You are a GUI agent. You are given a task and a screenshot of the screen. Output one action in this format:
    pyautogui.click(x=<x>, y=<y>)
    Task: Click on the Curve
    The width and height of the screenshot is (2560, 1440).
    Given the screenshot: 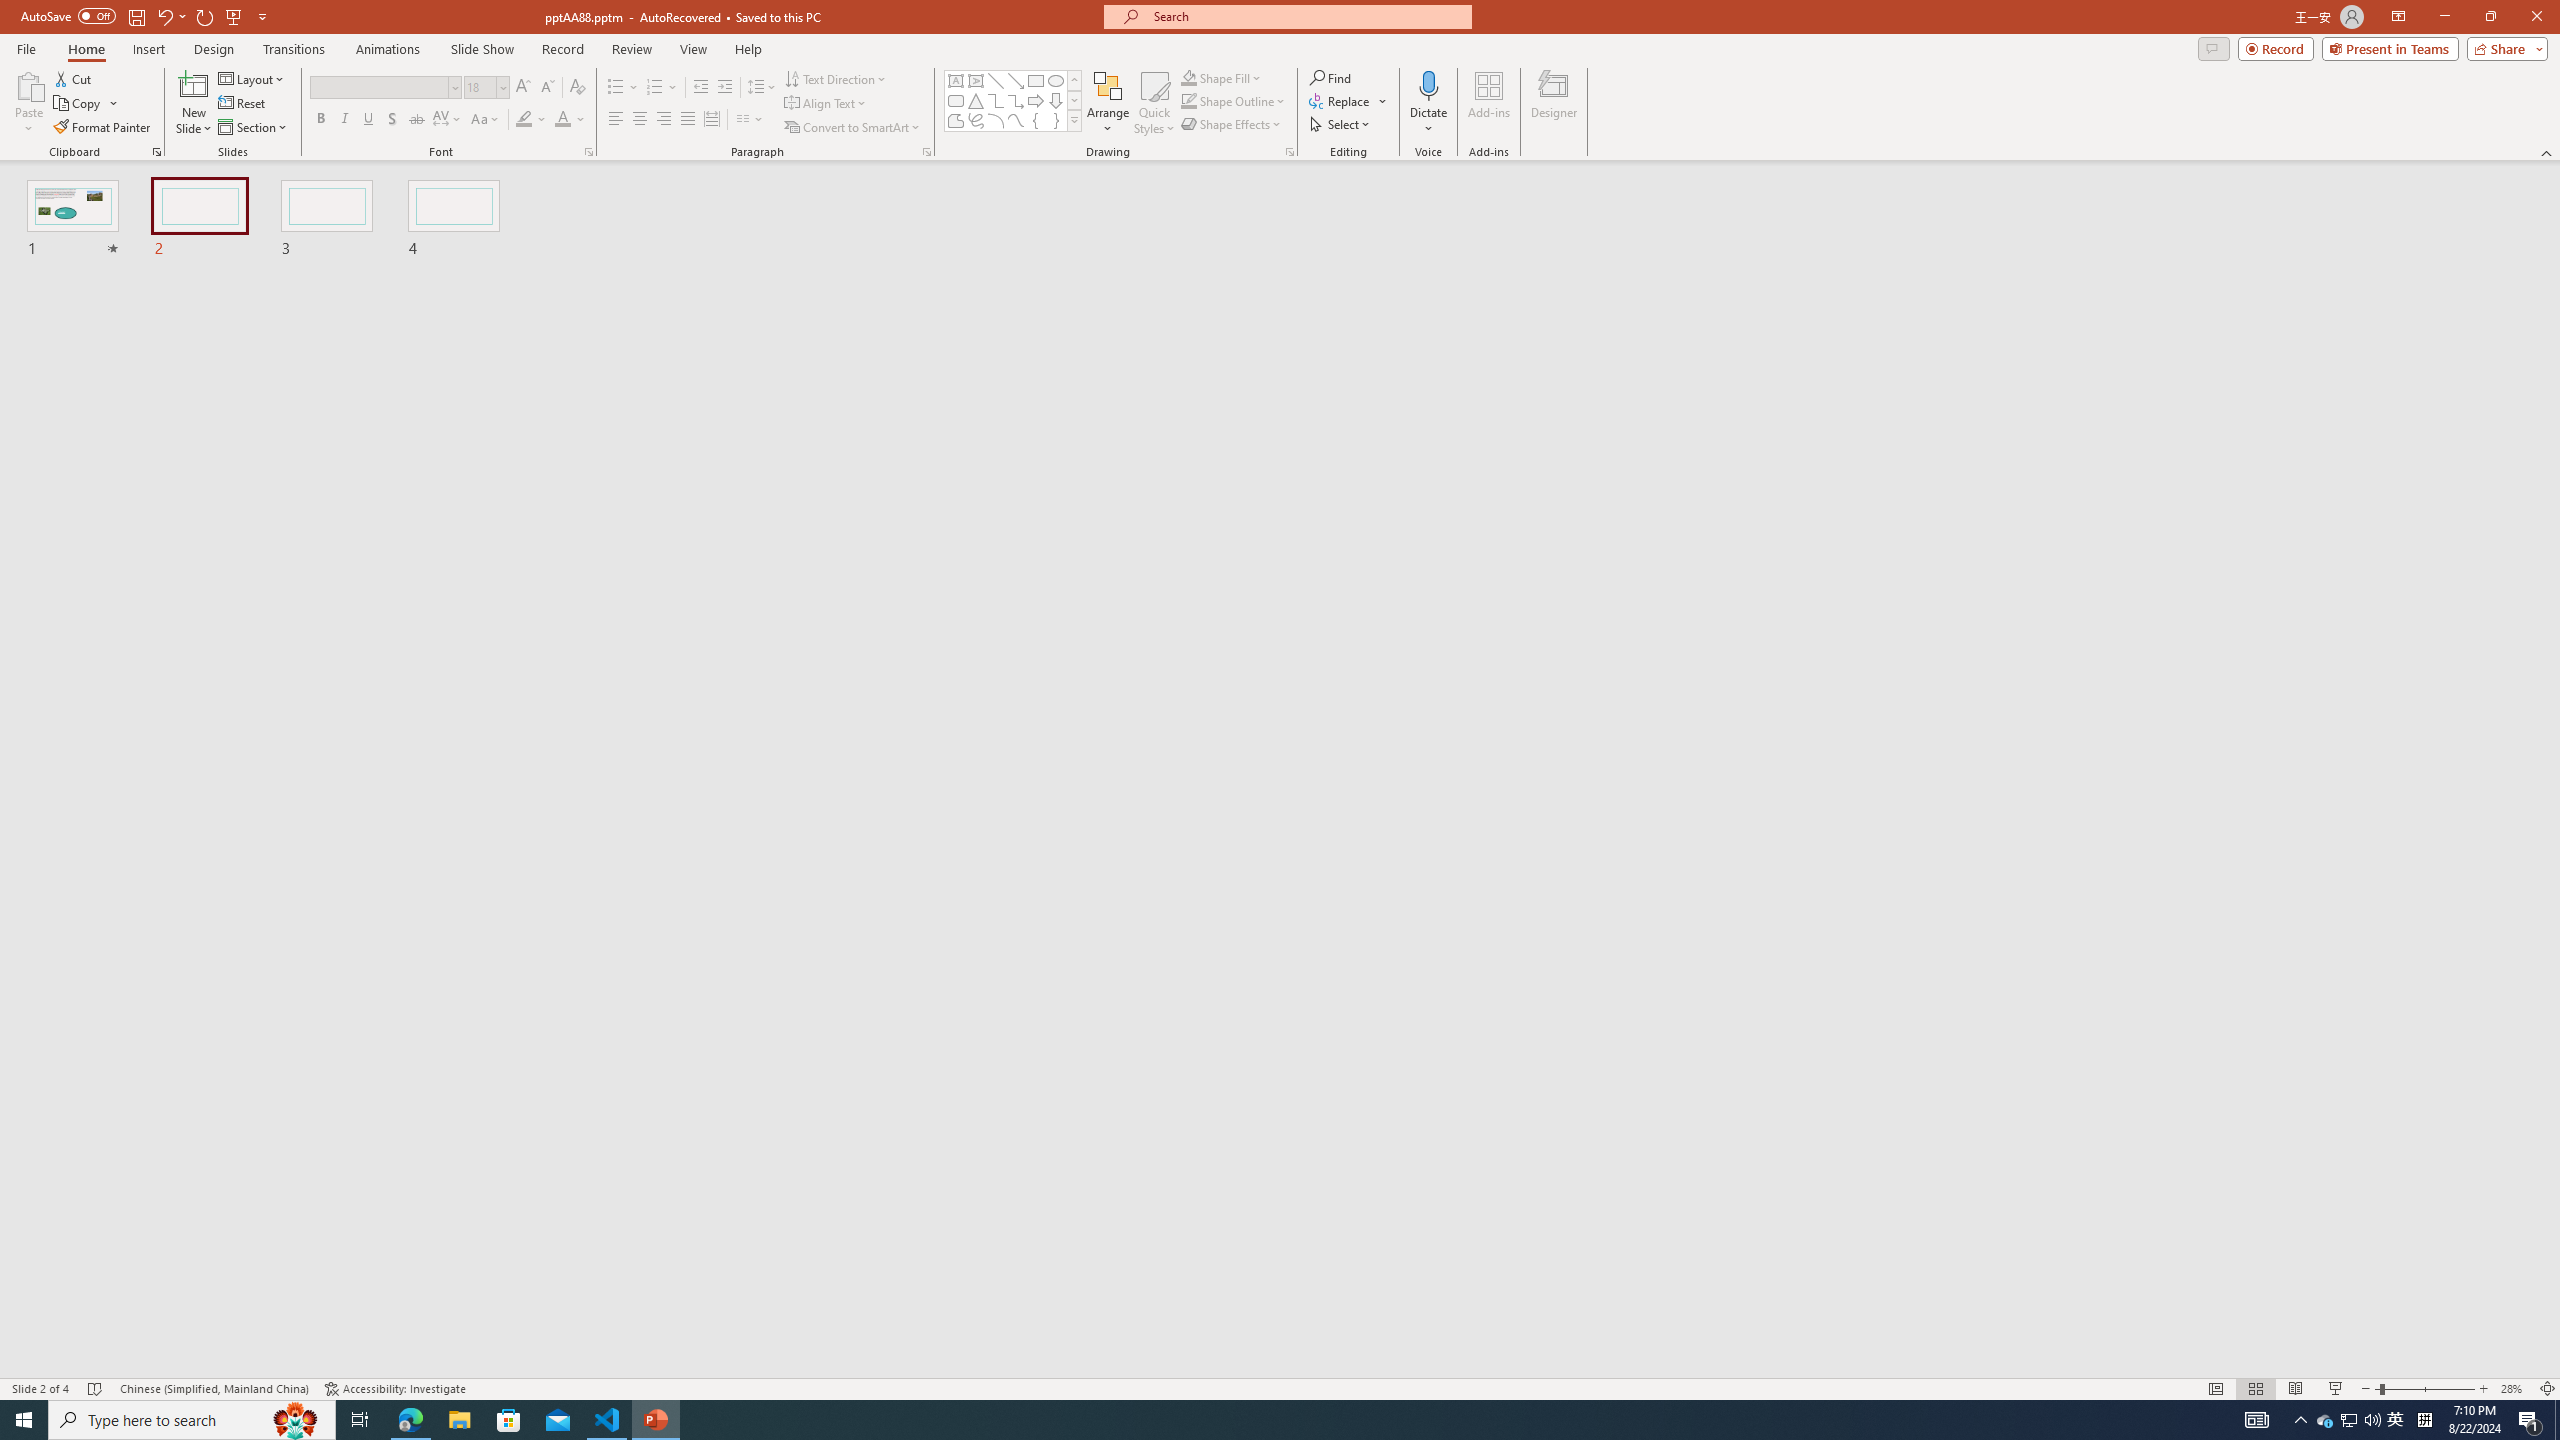 What is the action you would take?
    pyautogui.click(x=1016, y=120)
    